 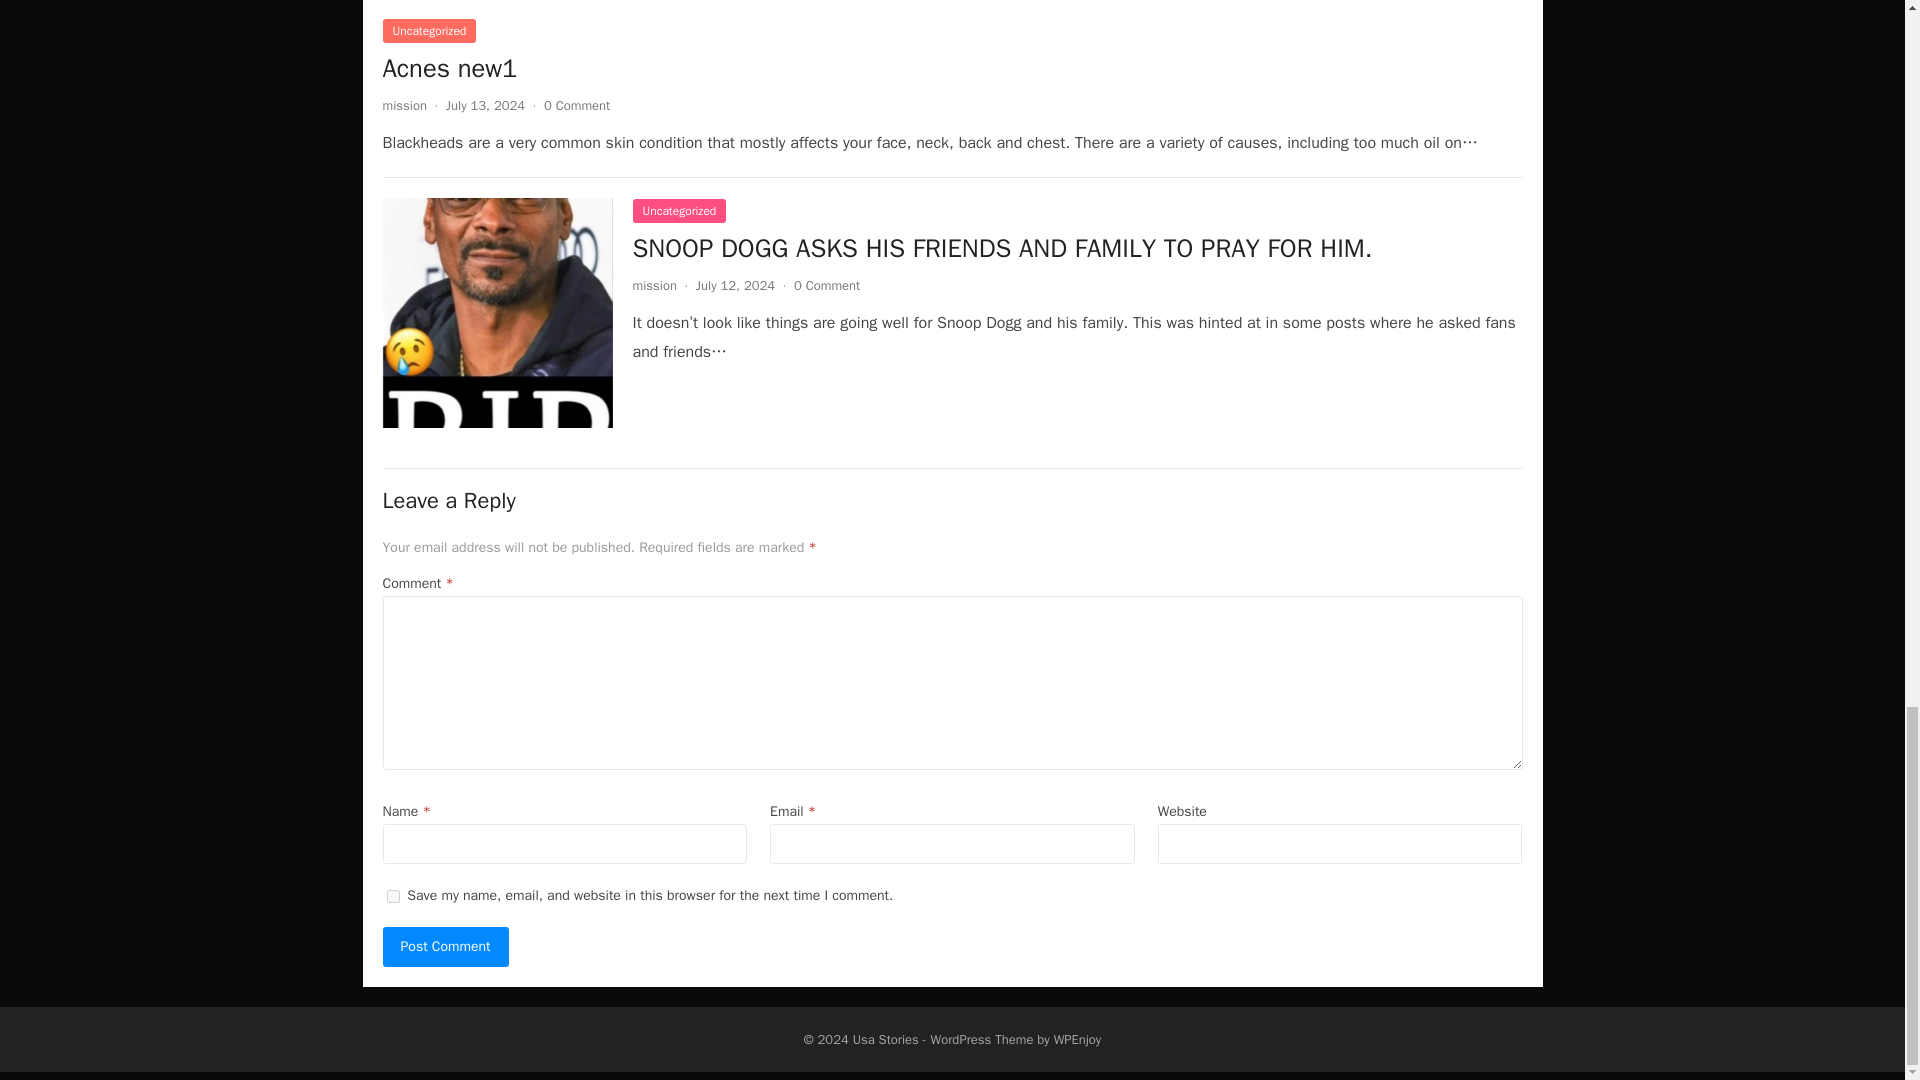 What do you see at coordinates (653, 284) in the screenshot?
I see `Posts by mission` at bounding box center [653, 284].